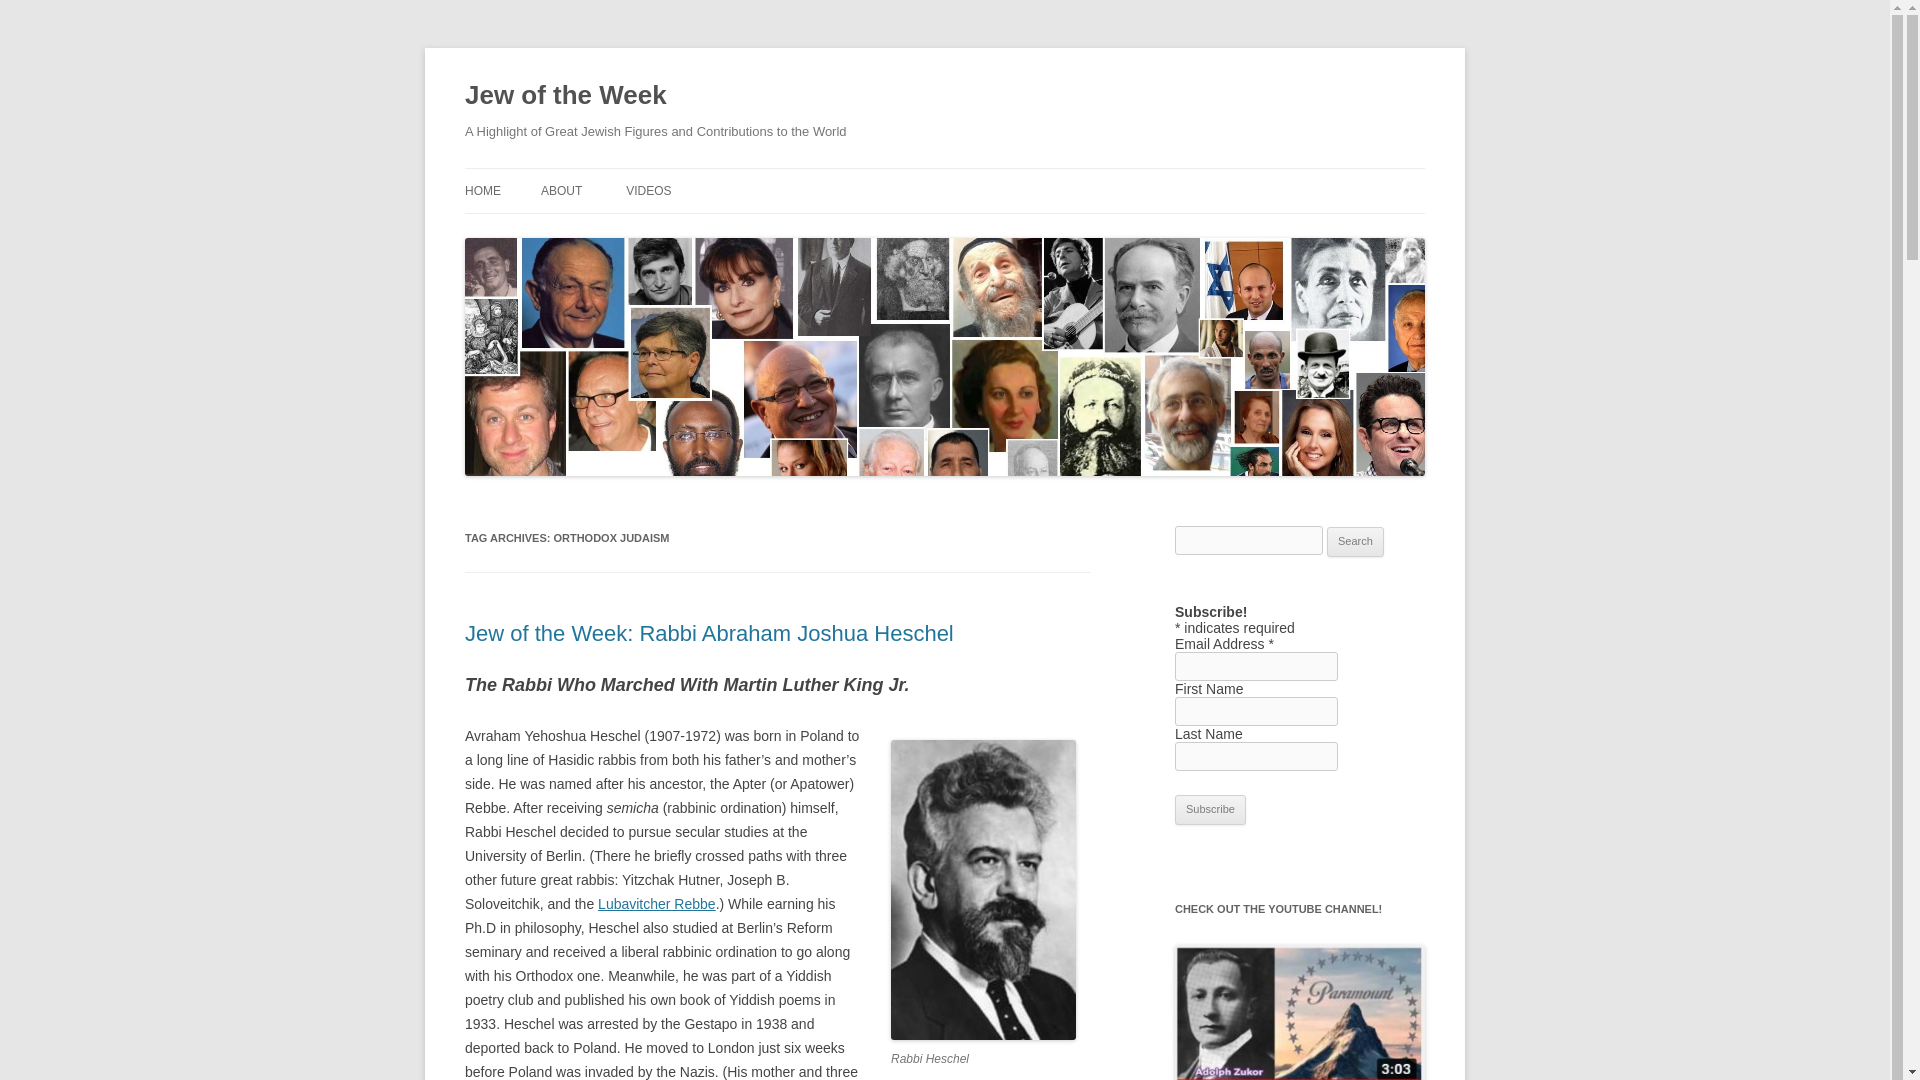 The image size is (1920, 1080). Describe the element at coordinates (561, 190) in the screenshot. I see `ABOUT` at that location.